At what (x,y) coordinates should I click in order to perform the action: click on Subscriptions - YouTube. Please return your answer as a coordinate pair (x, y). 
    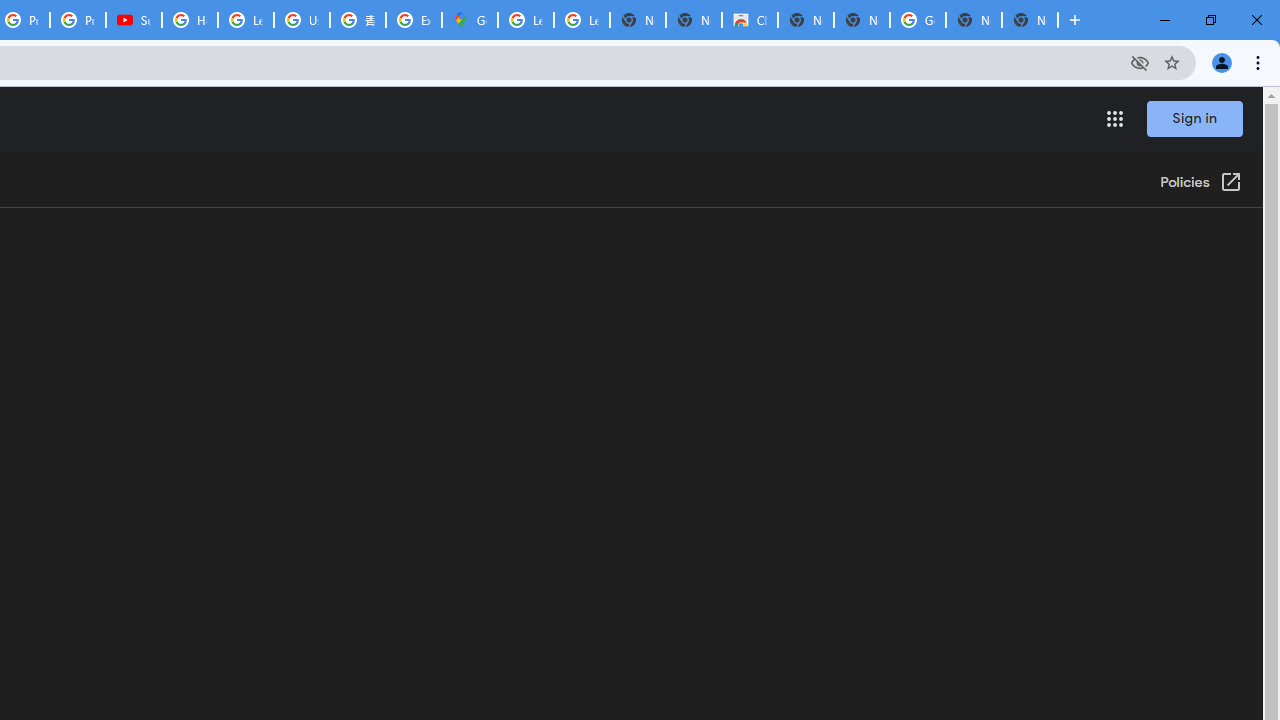
    Looking at the image, I should click on (134, 20).